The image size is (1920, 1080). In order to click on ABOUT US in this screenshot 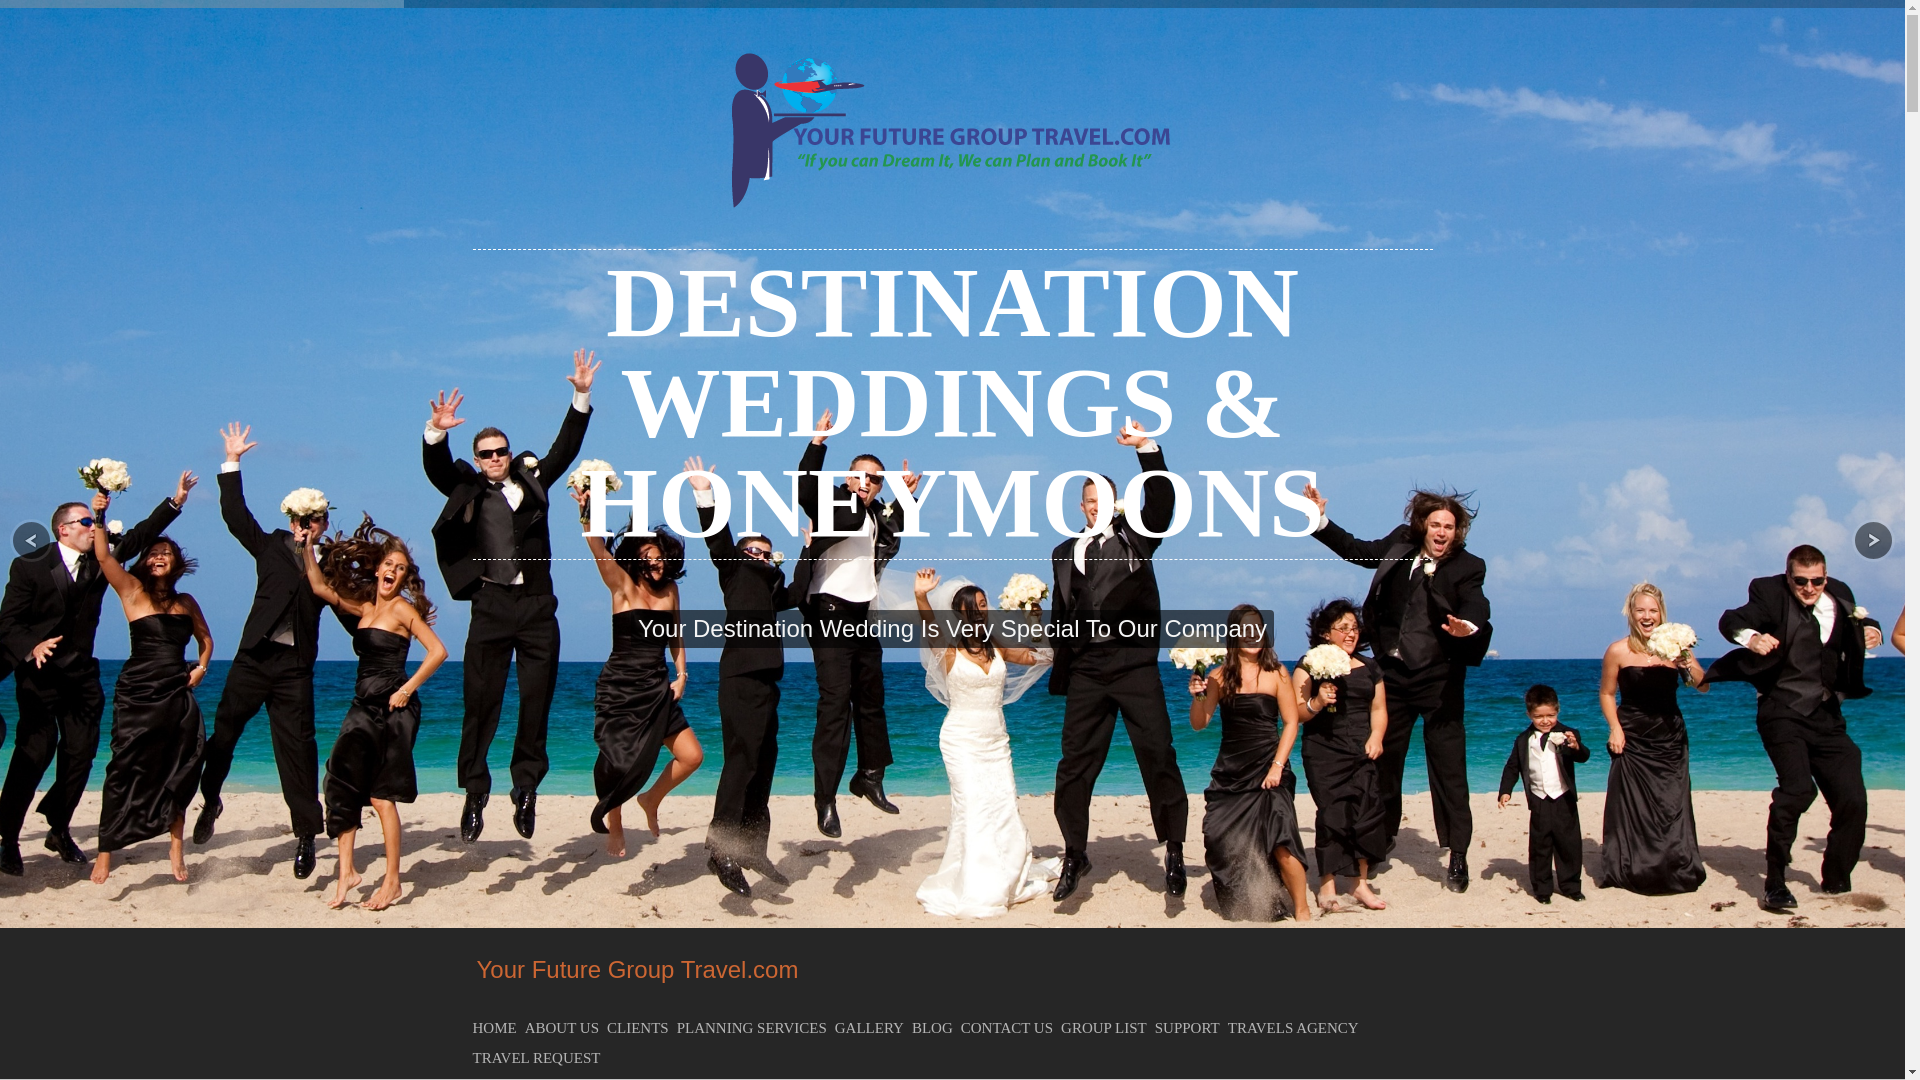, I will do `click(565, 1028)`.